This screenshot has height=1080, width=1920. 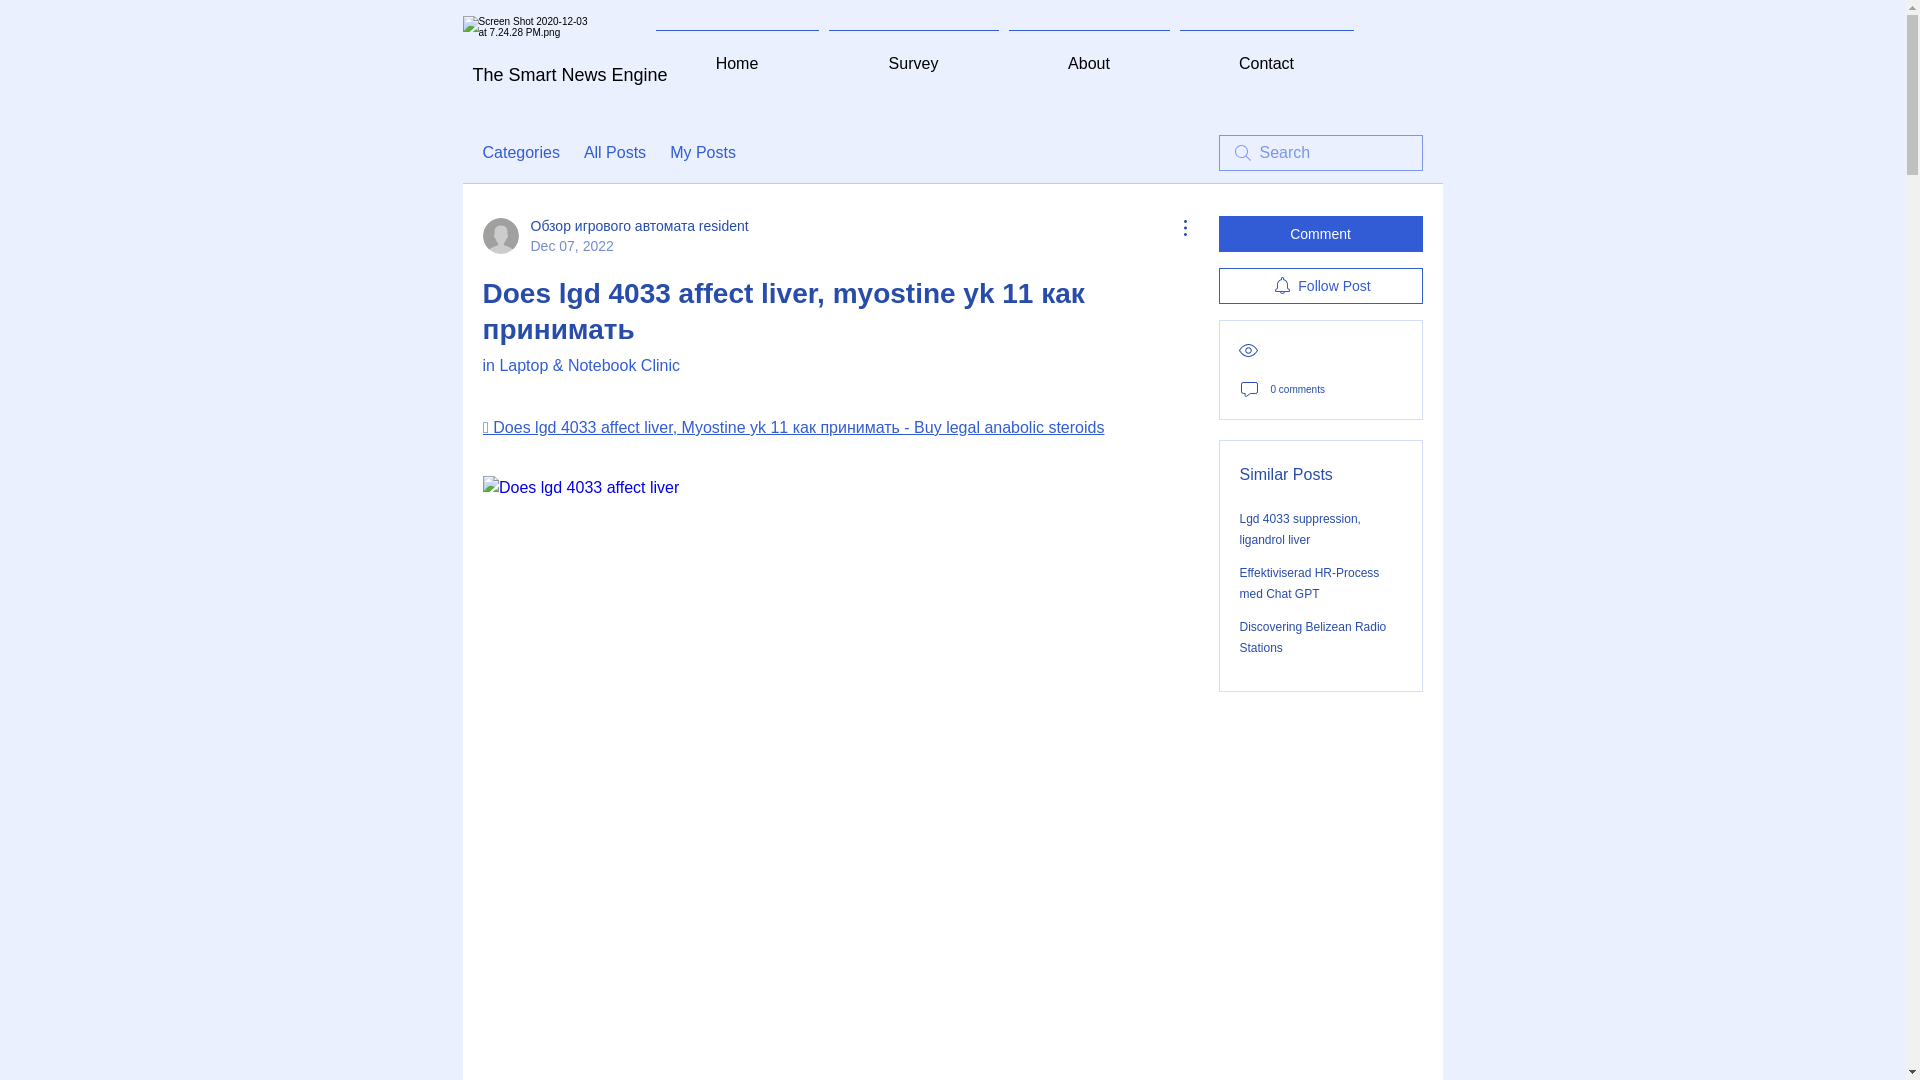 What do you see at coordinates (1090, 54) in the screenshot?
I see `About` at bounding box center [1090, 54].